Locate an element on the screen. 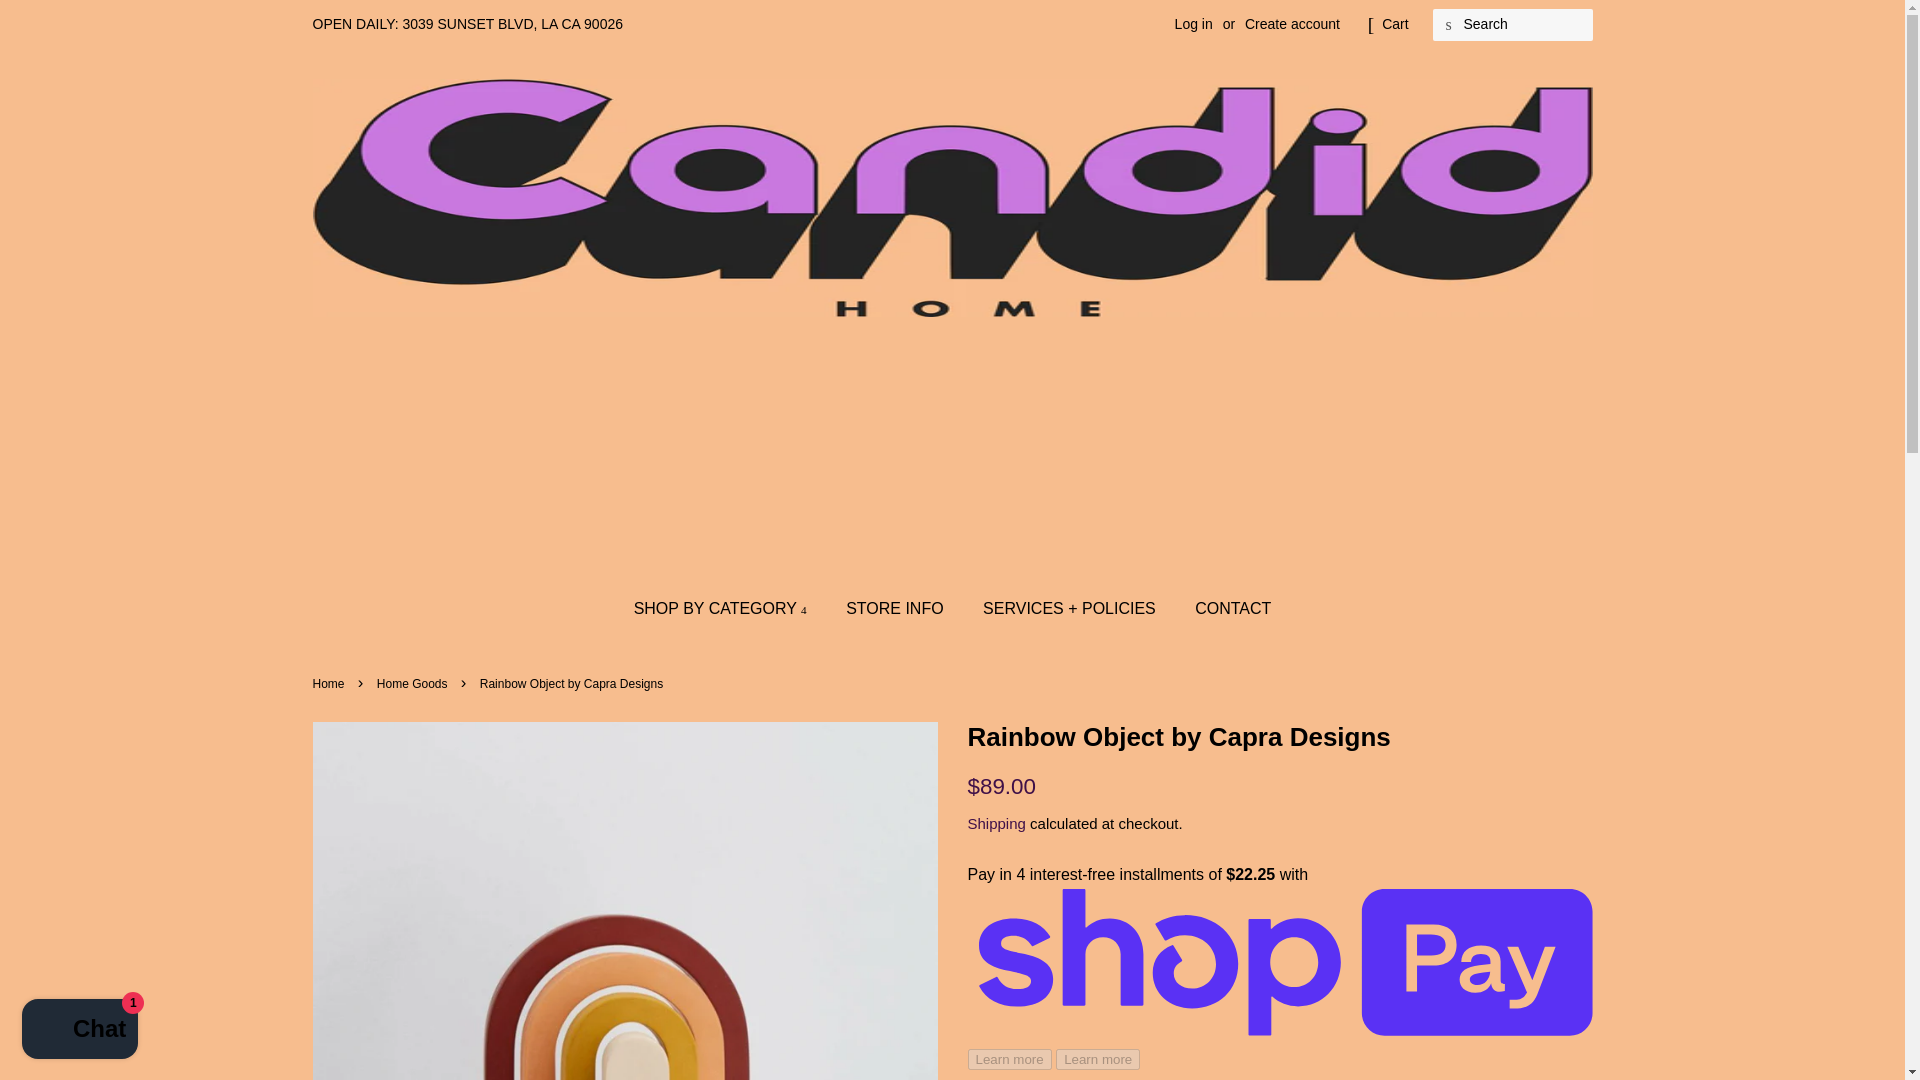 The height and width of the screenshot is (1080, 1920). SEARCH is located at coordinates (1448, 25).